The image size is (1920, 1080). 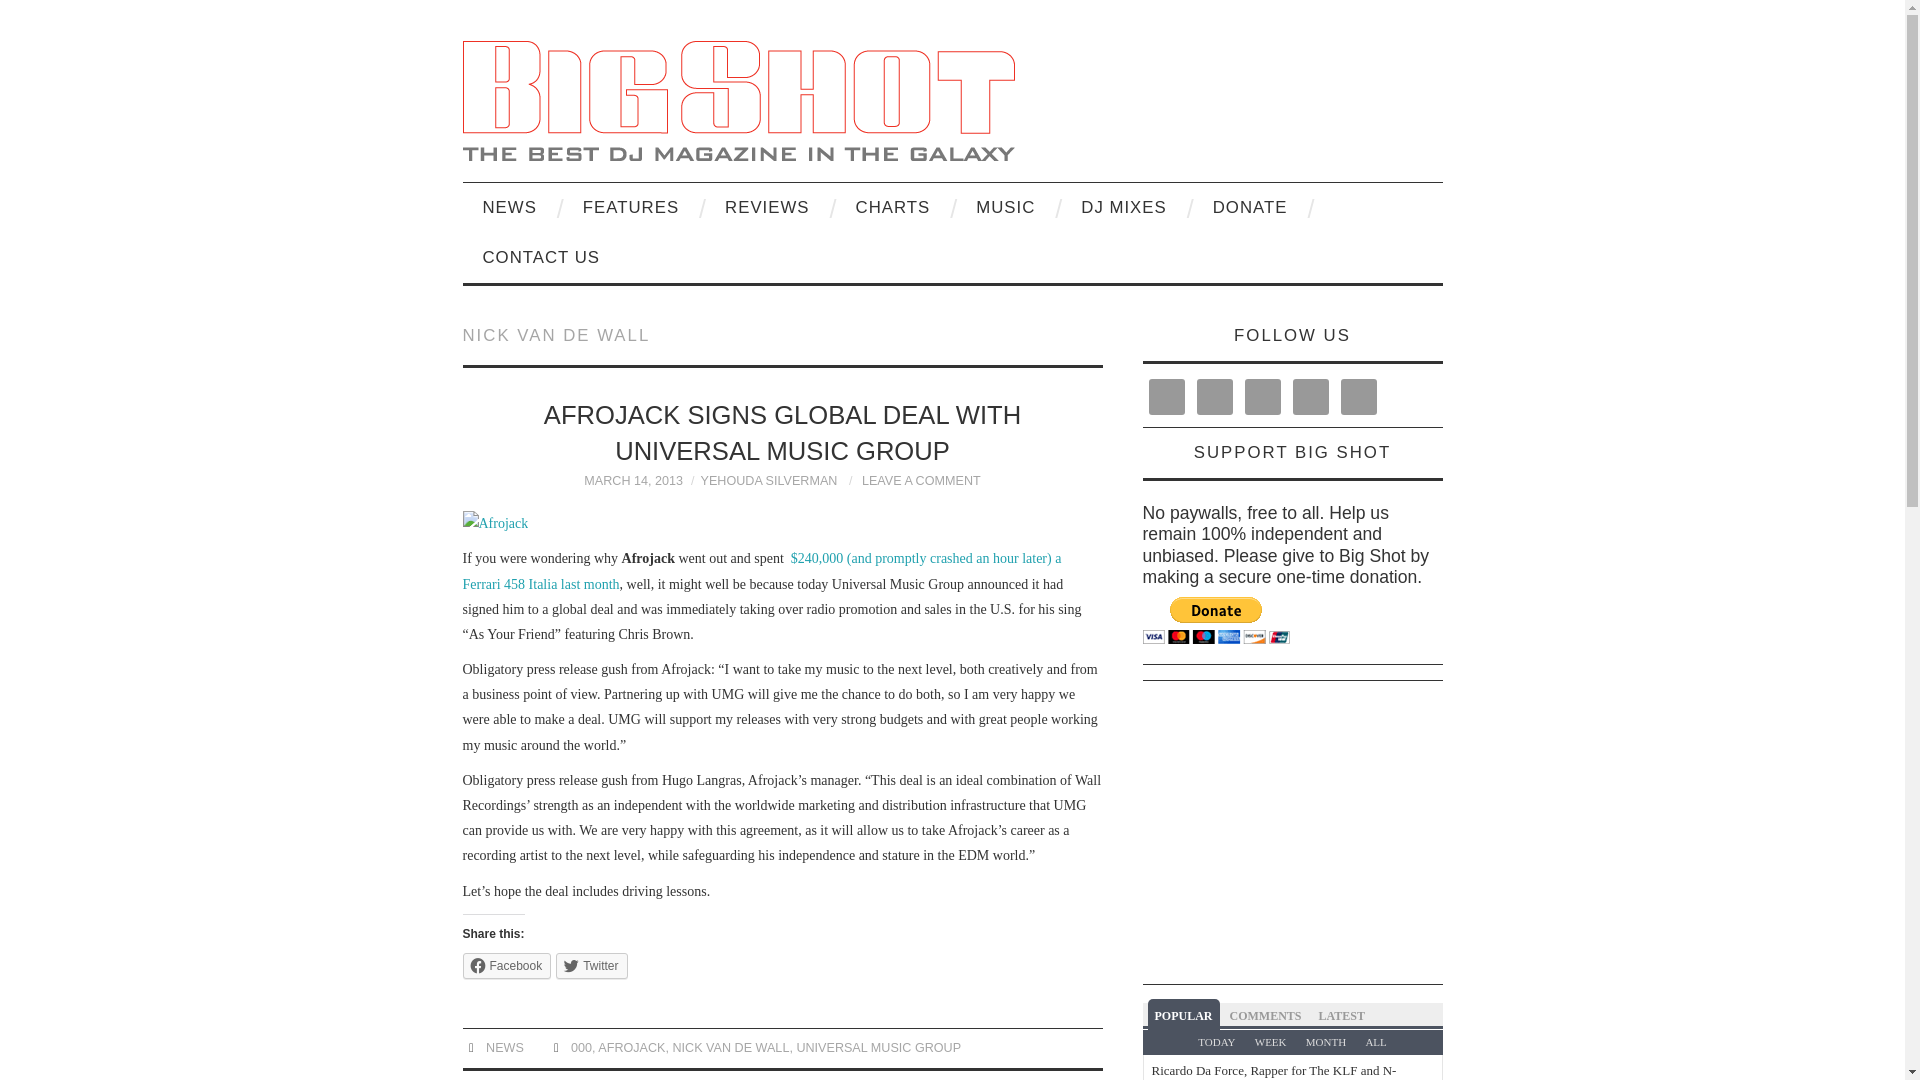 What do you see at coordinates (509, 208) in the screenshot?
I see `NEWS` at bounding box center [509, 208].